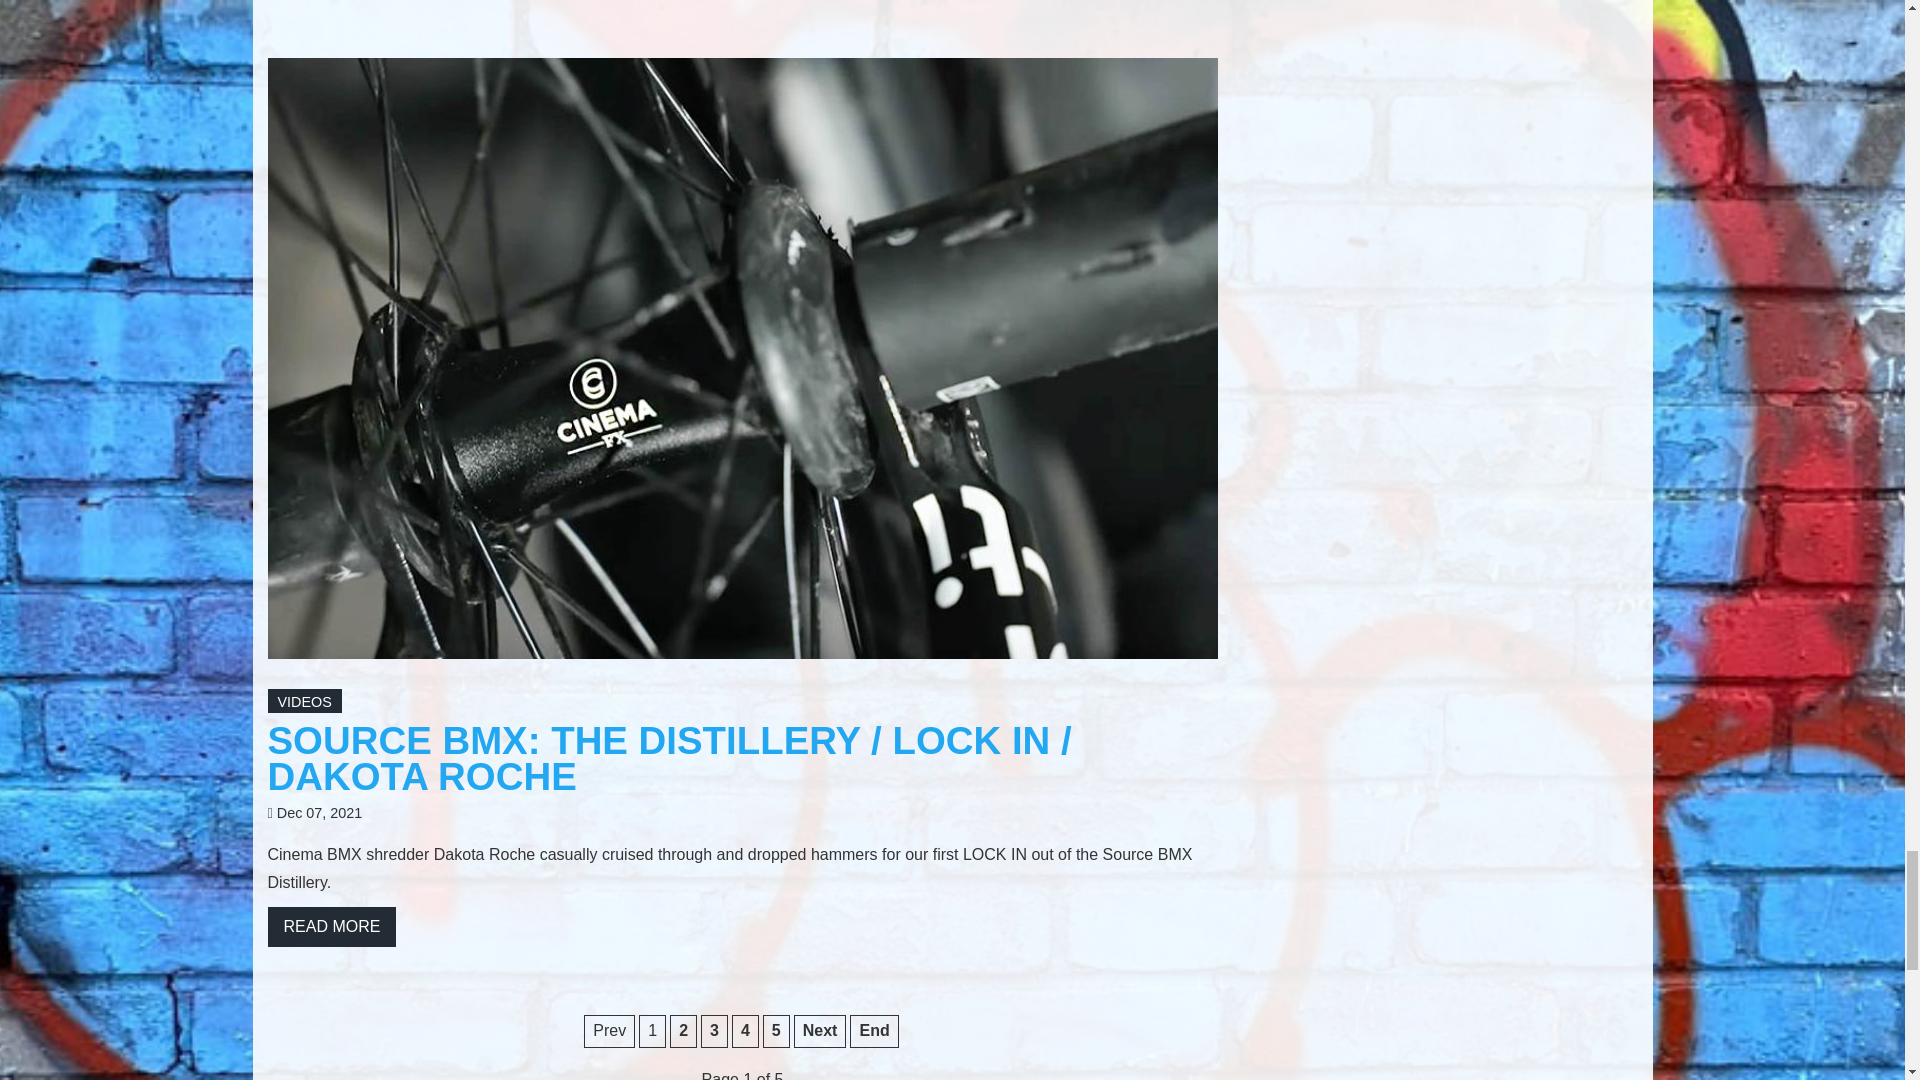 Image resolution: width=1920 pixels, height=1080 pixels. What do you see at coordinates (714, 1031) in the screenshot?
I see `3` at bounding box center [714, 1031].